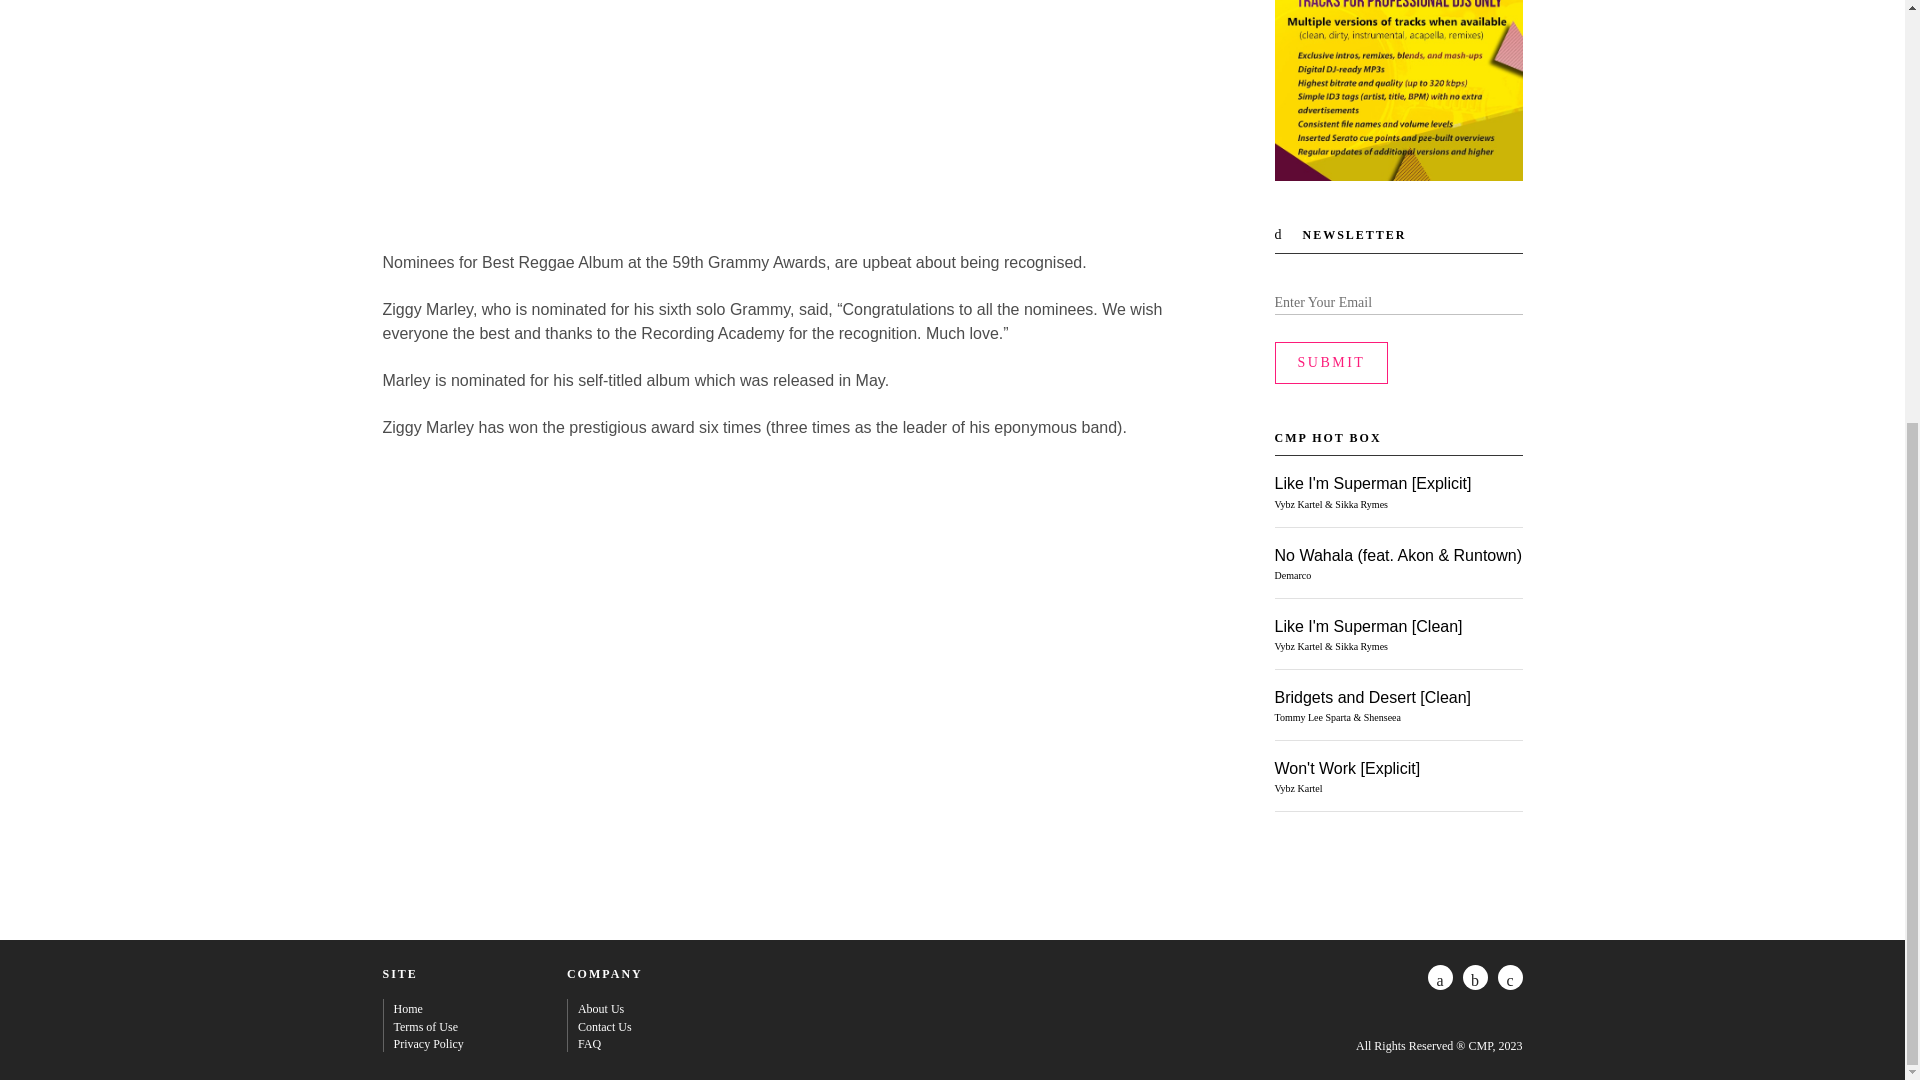  I want to click on Privacy Policy, so click(428, 1043).